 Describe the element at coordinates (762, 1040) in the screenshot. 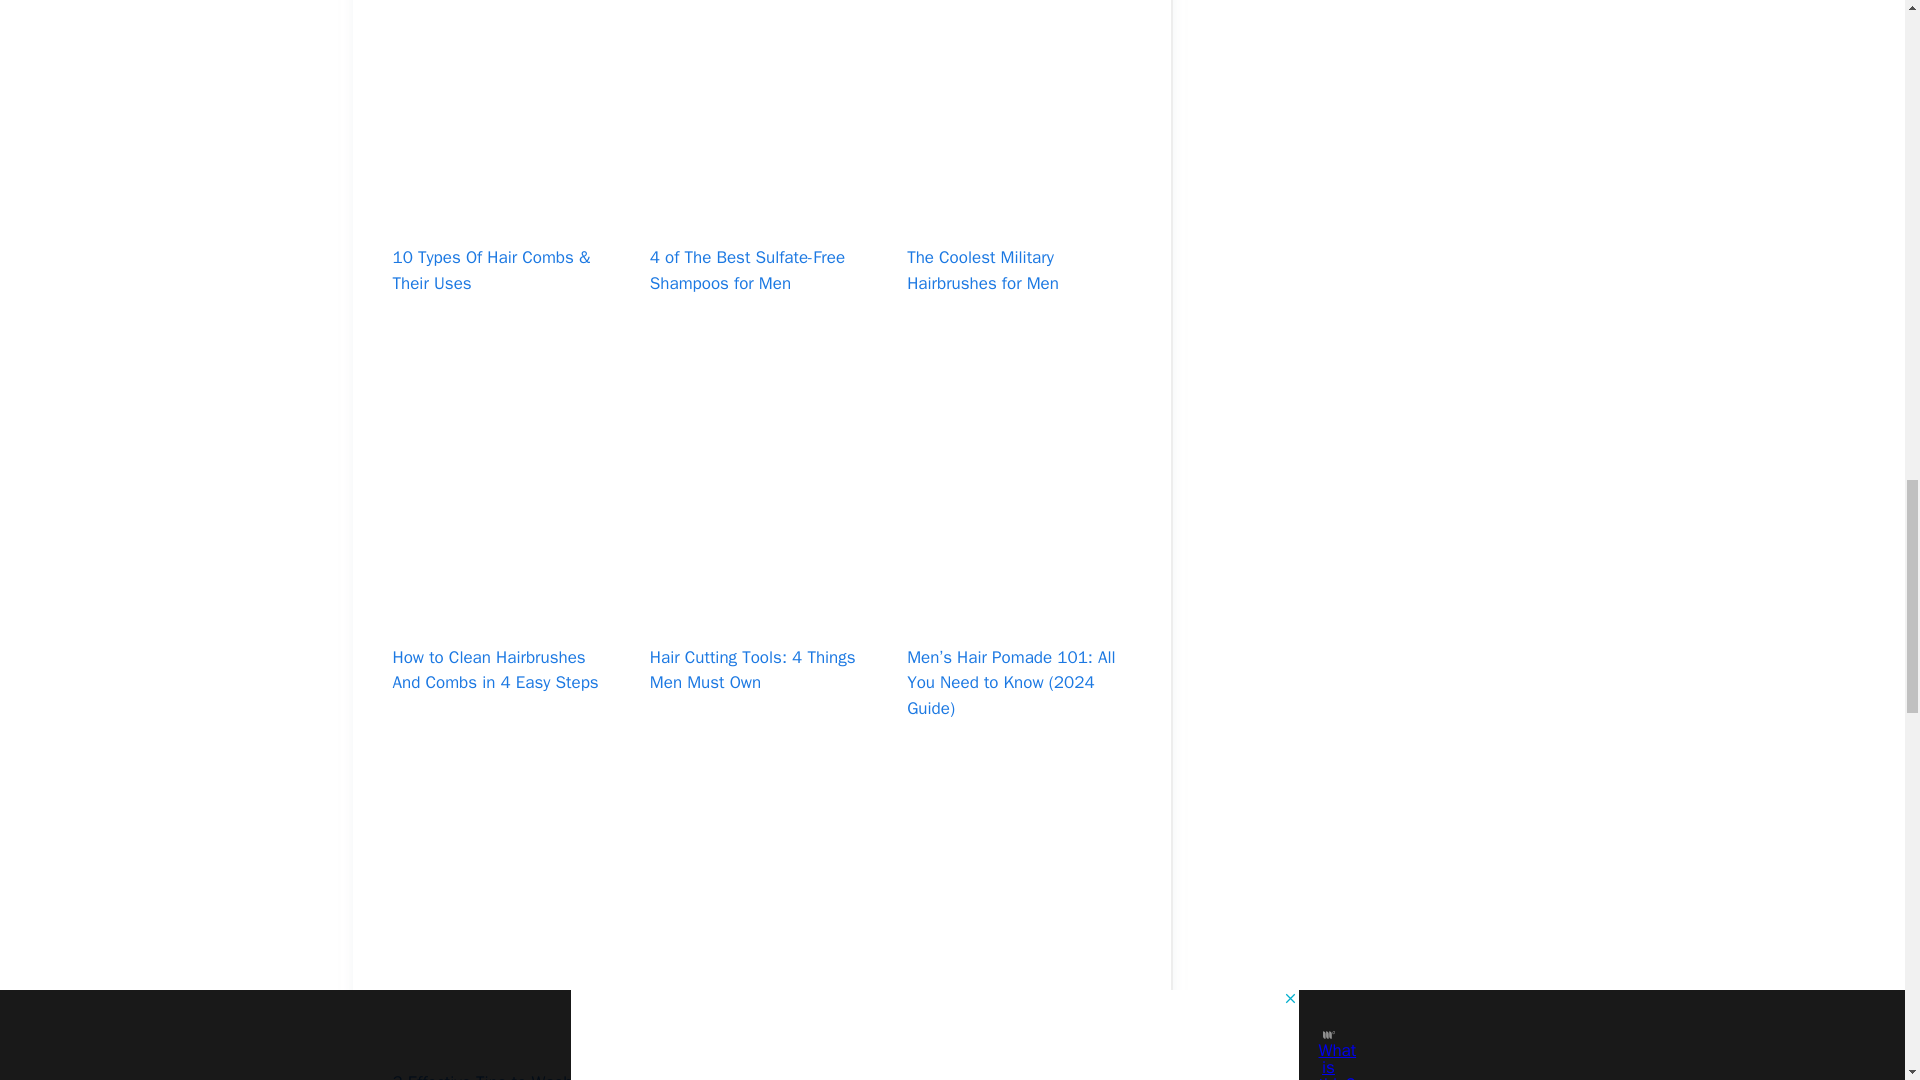

I see `7 Best Tips to Choose Safety Razors Like A Pro` at that location.